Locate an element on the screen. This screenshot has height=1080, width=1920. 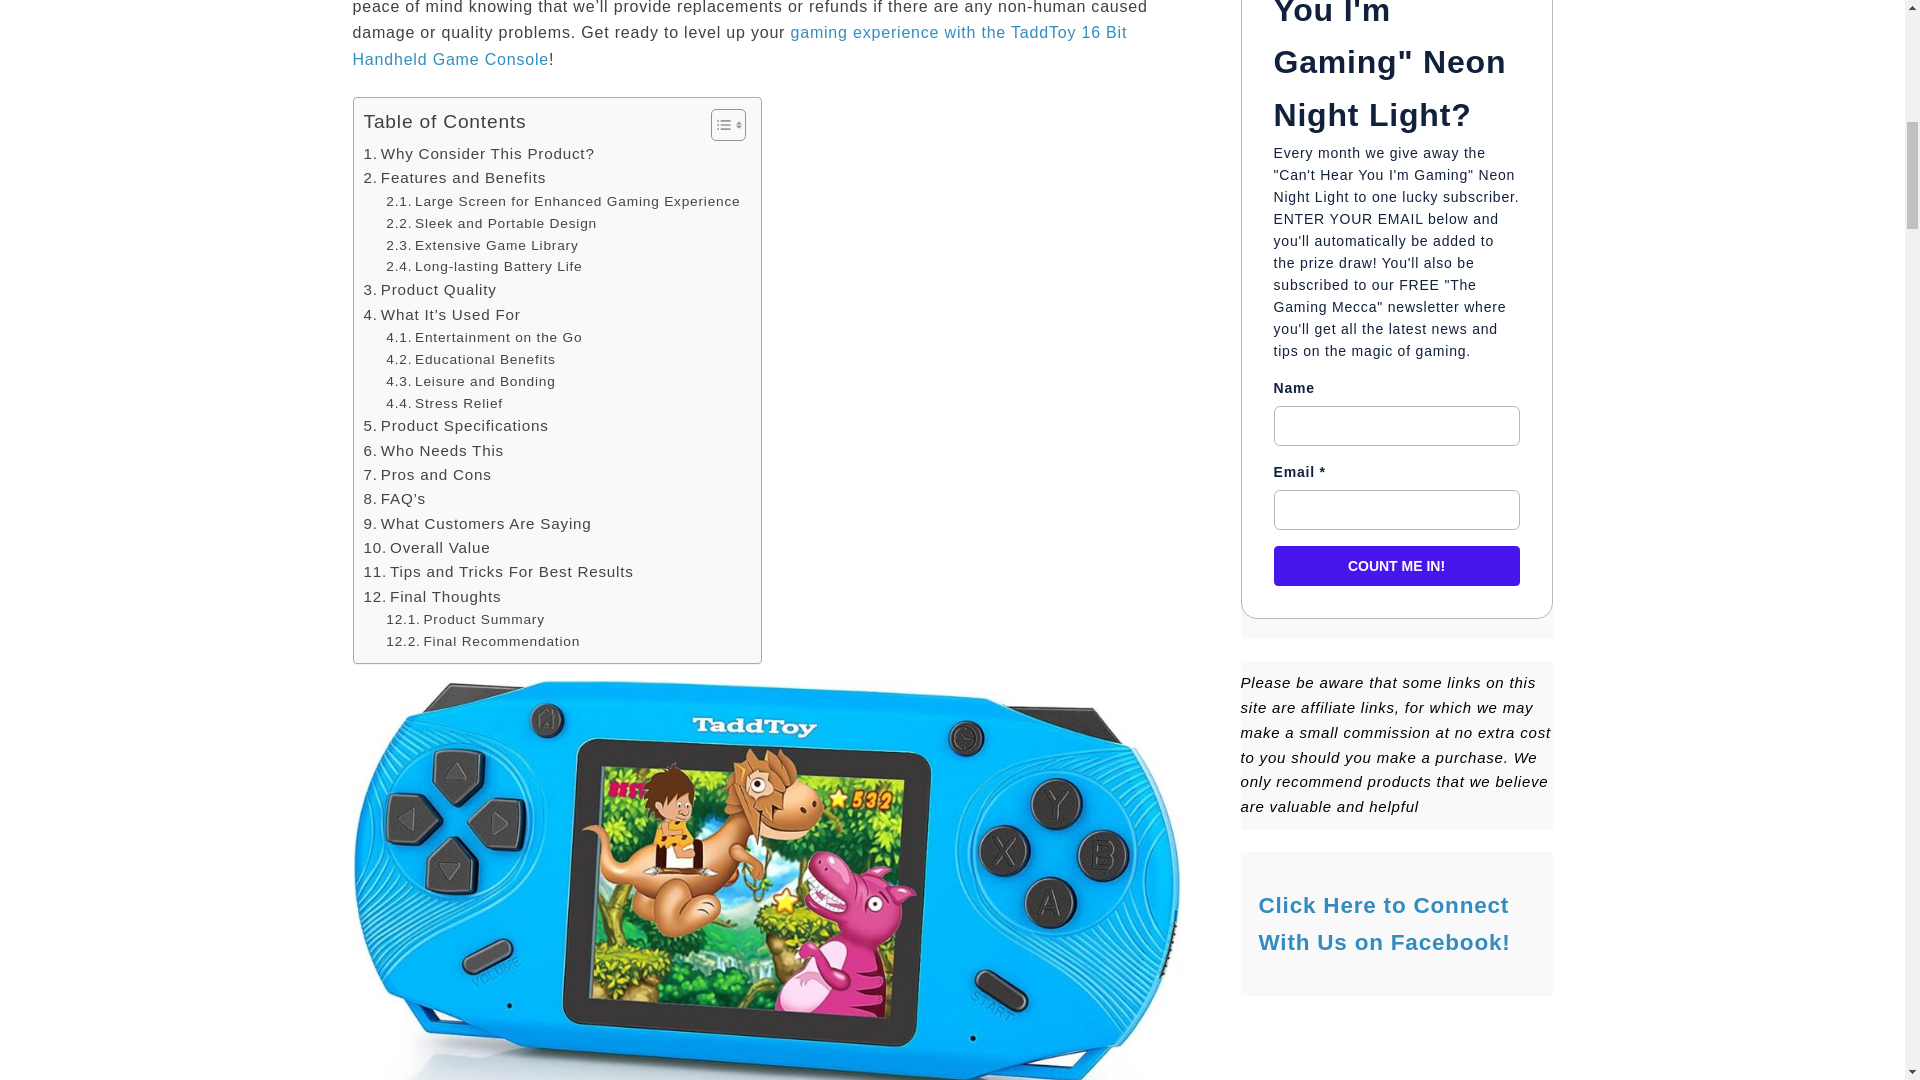
Long-lasting Battery Life is located at coordinates (483, 266).